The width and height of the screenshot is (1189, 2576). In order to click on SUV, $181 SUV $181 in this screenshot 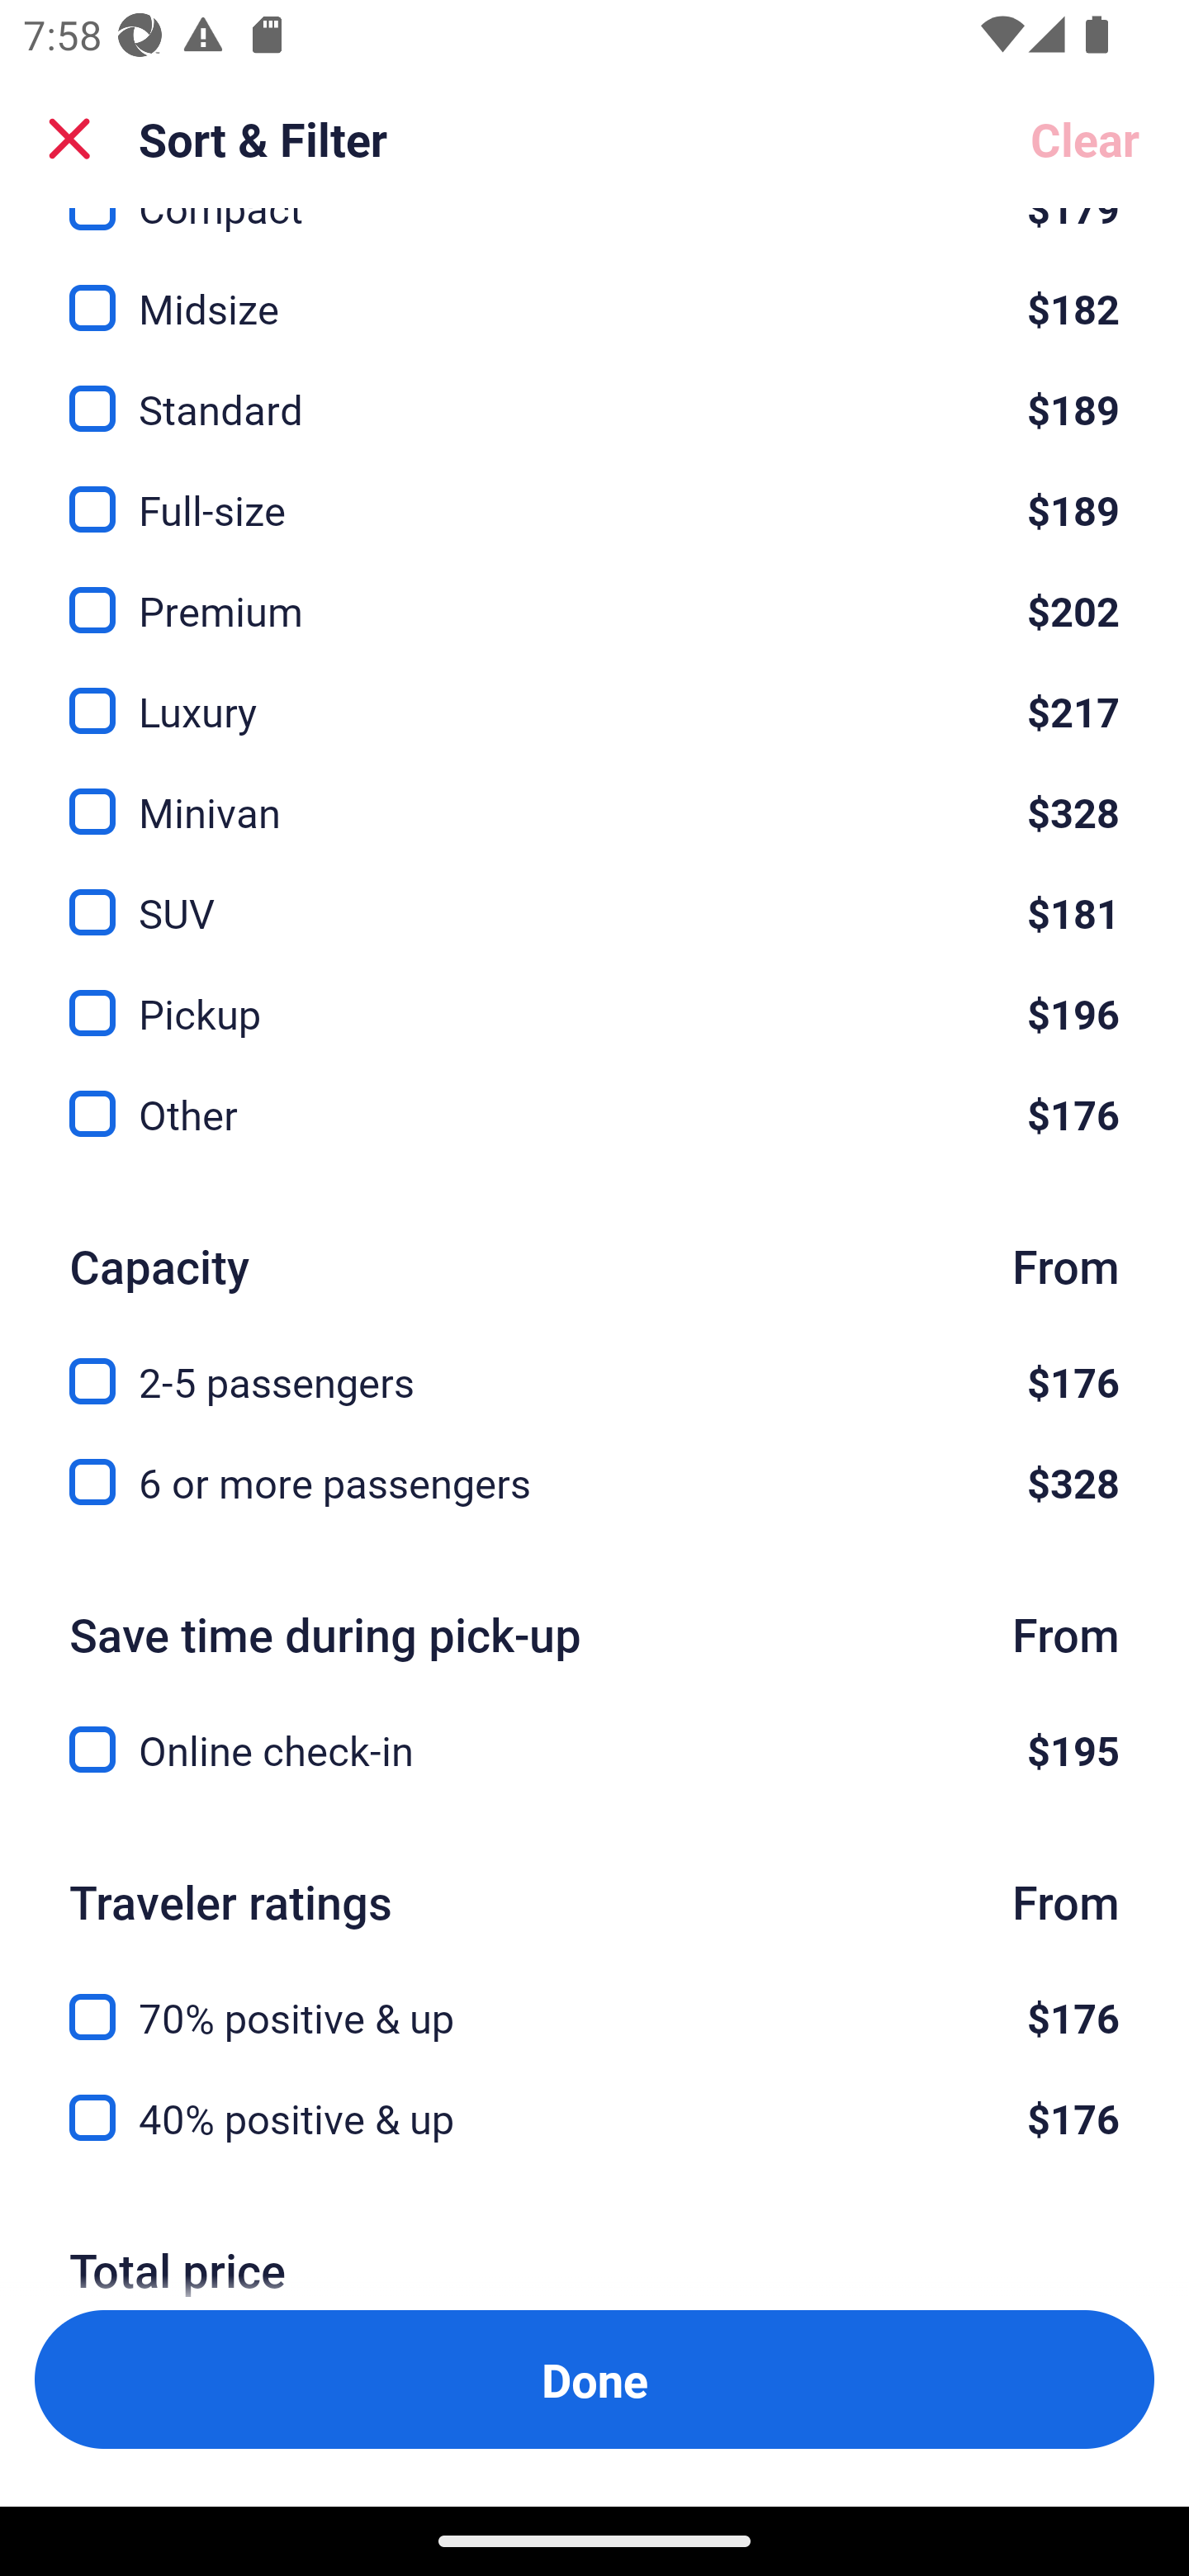, I will do `click(594, 895)`.